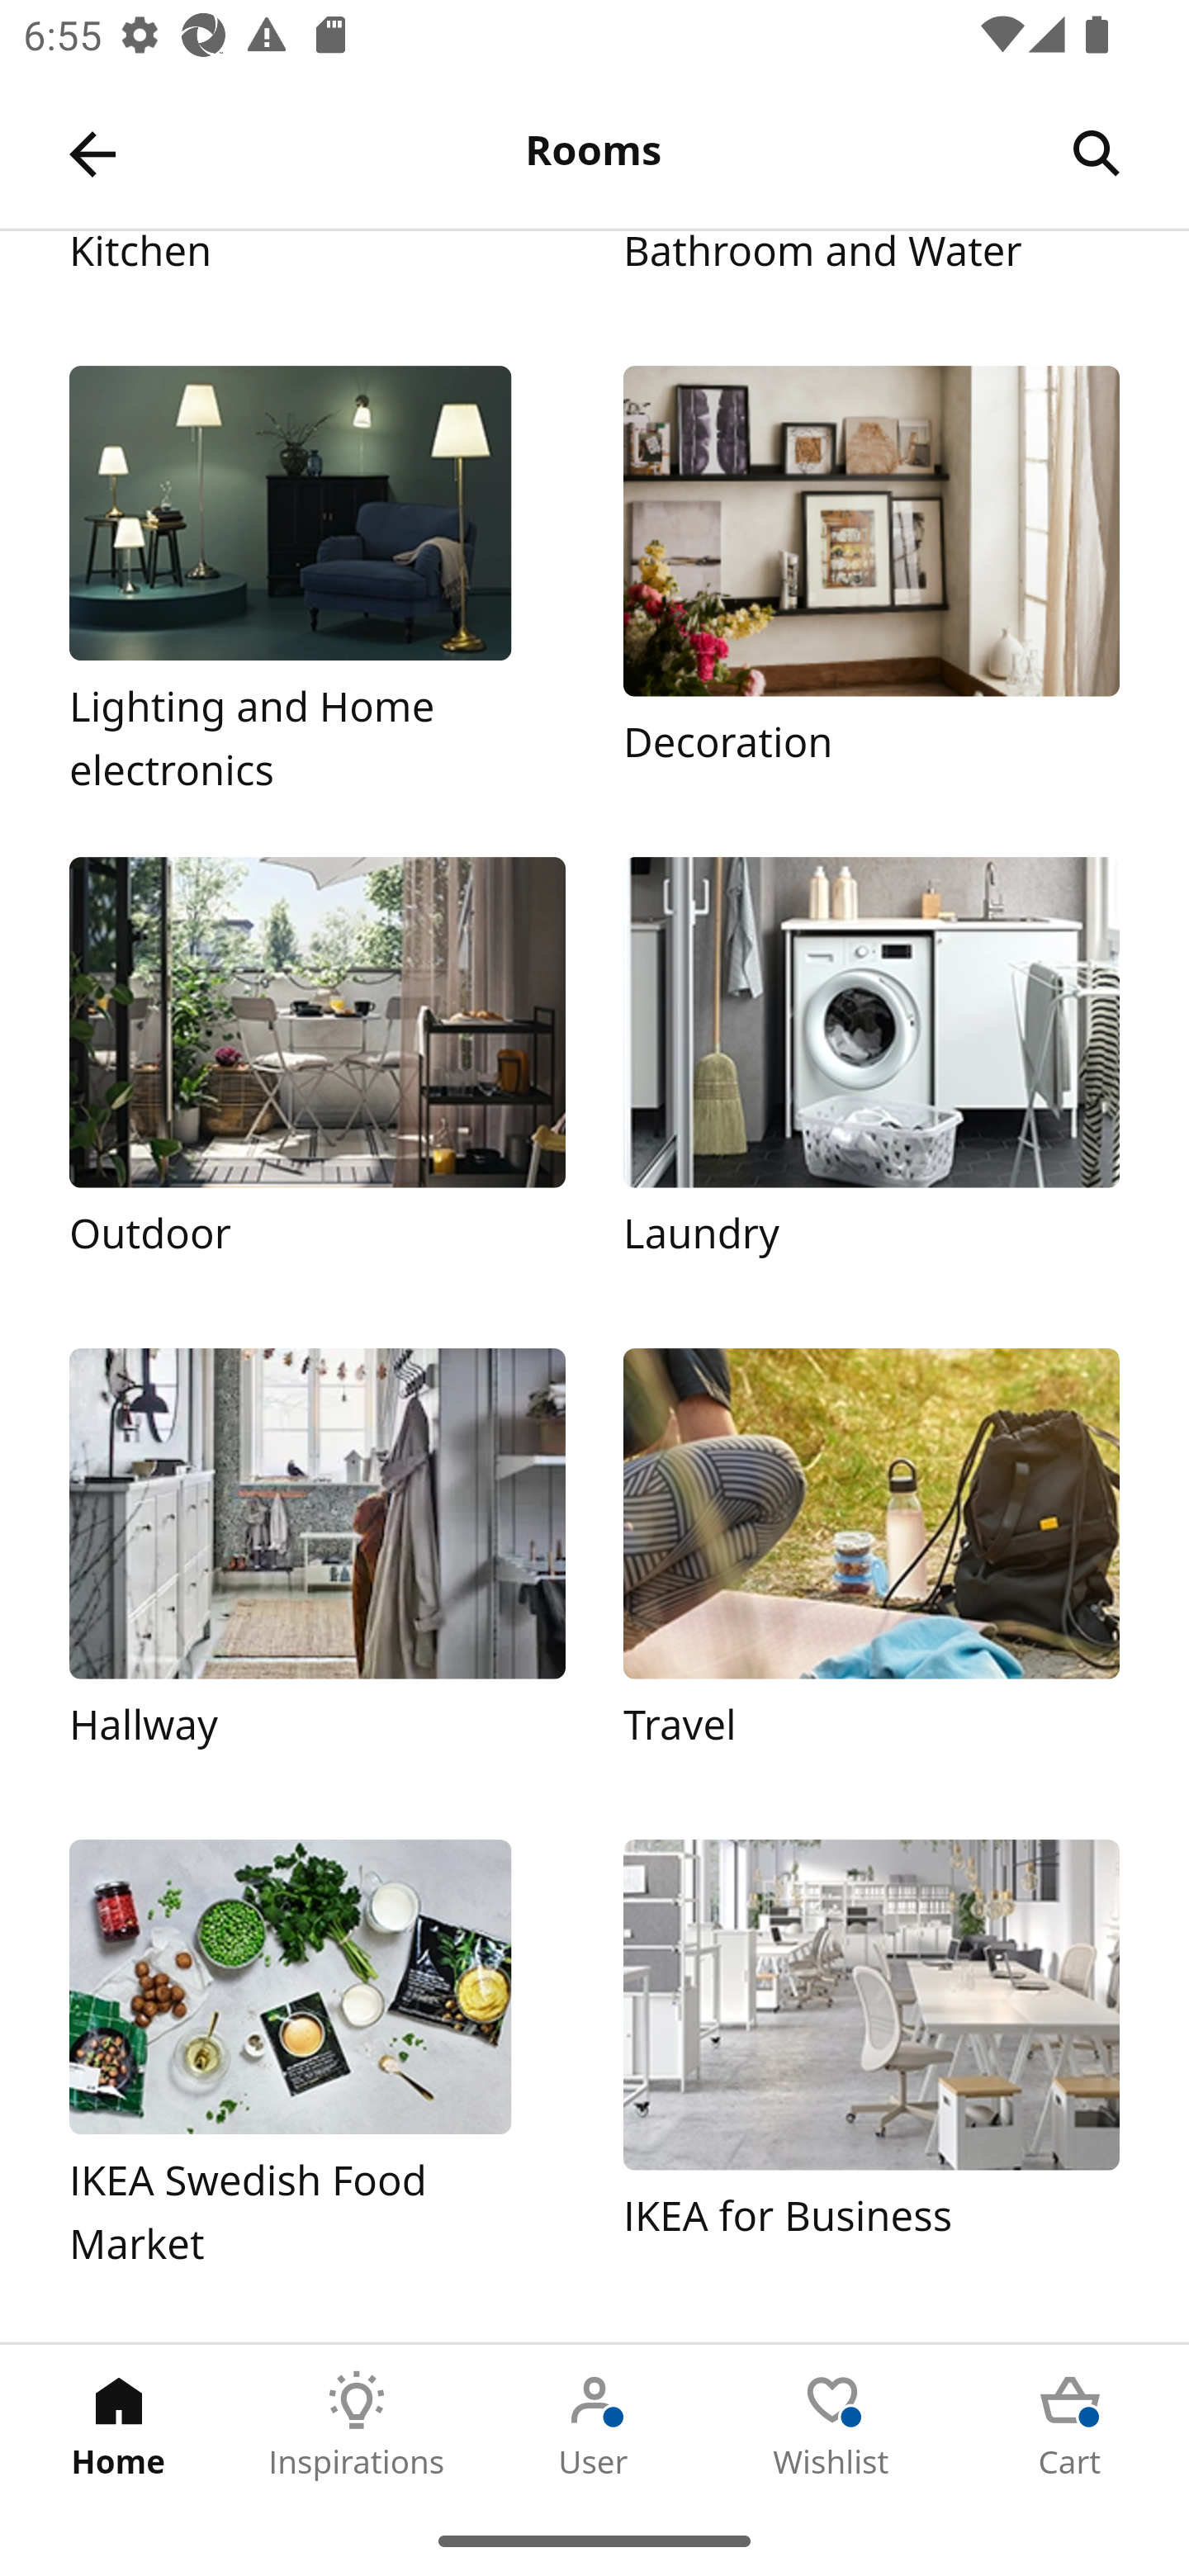 This screenshot has height=2576, width=1189. I want to click on Inspirations
Tab 2 of 5, so click(357, 2425).